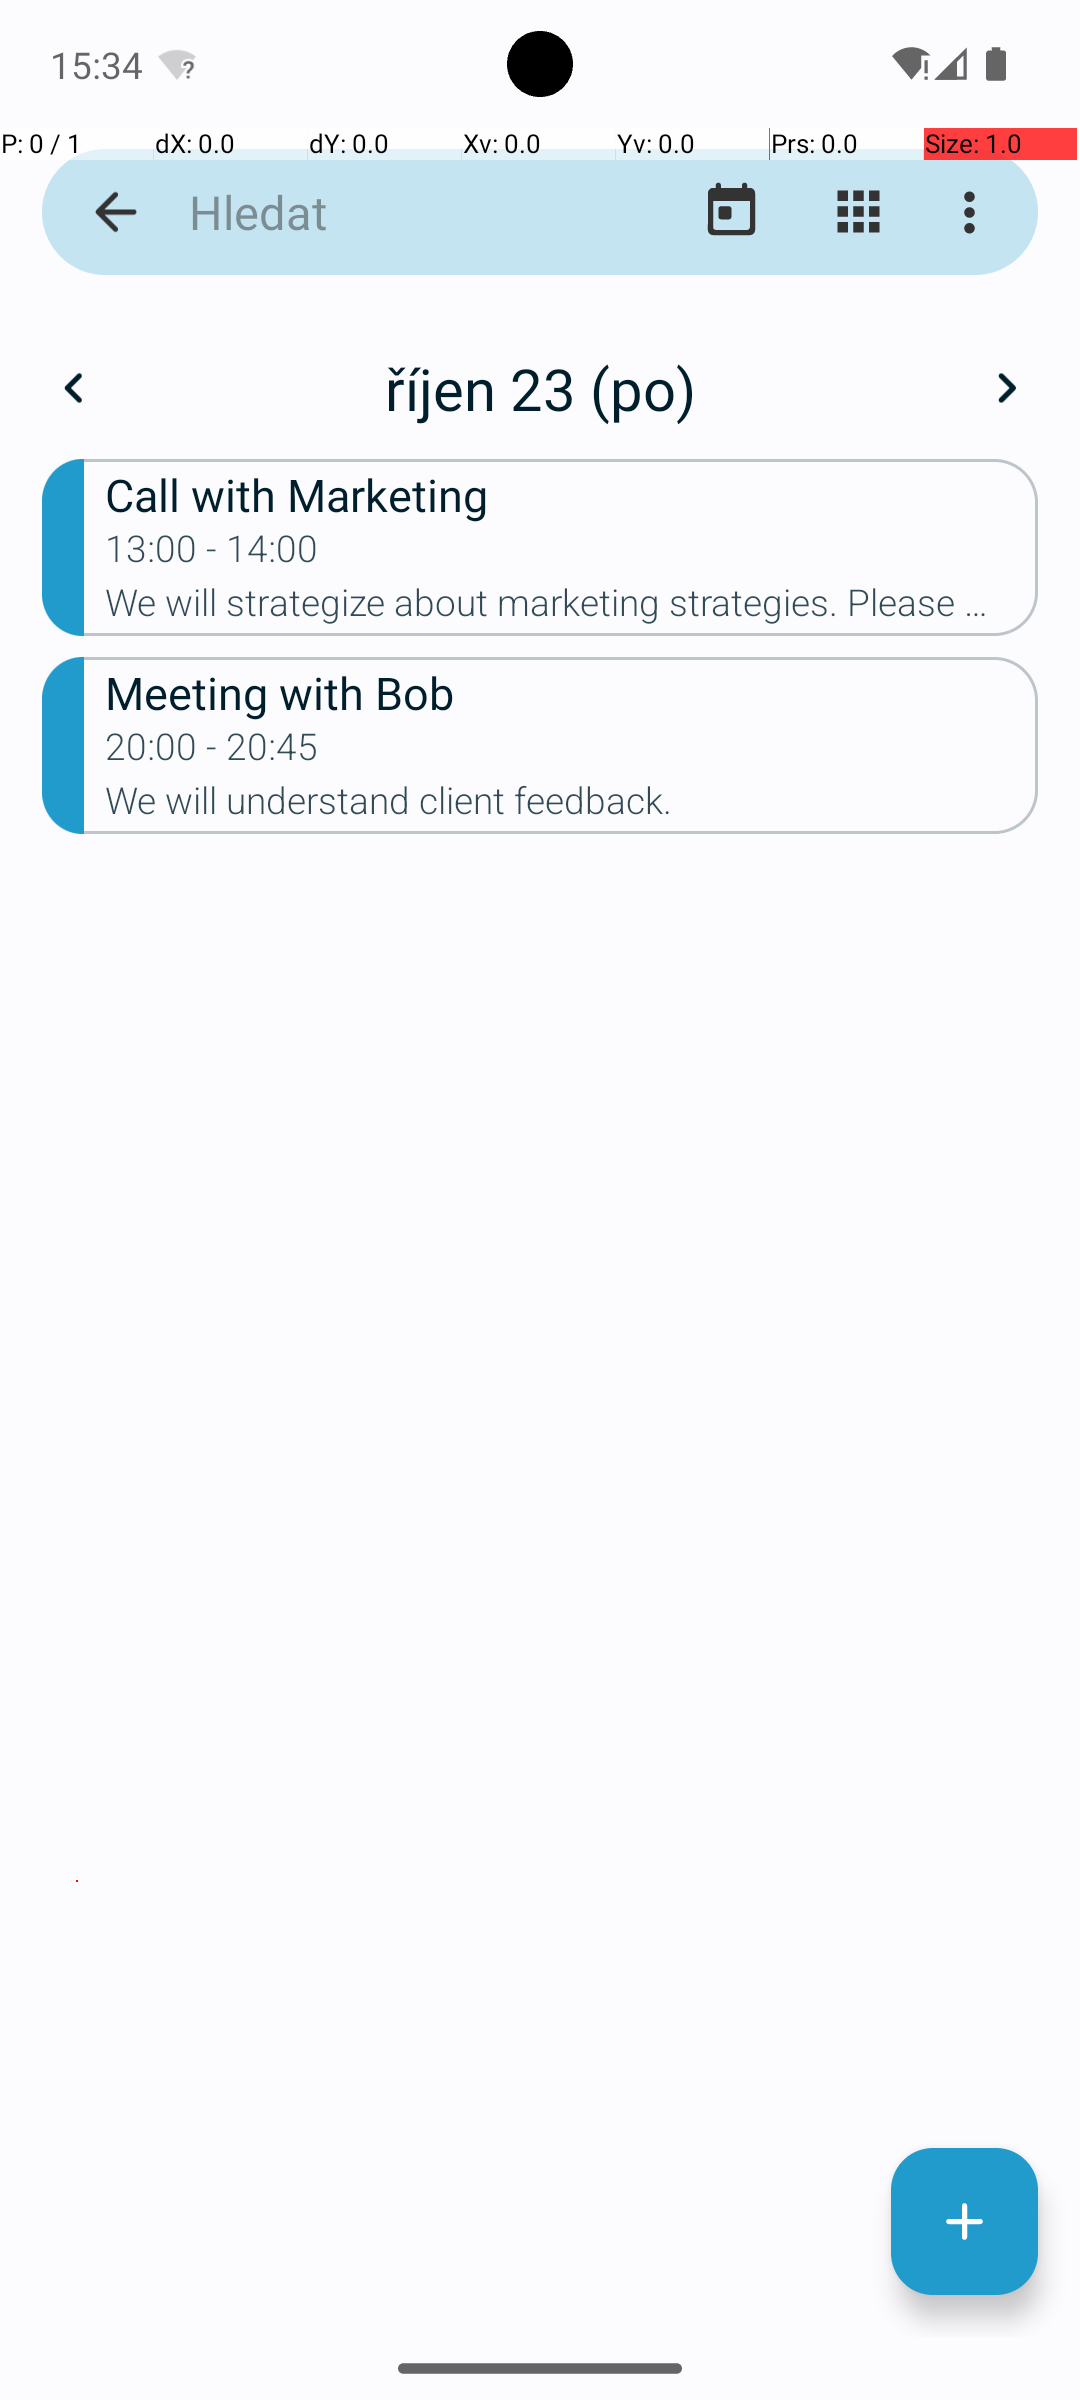 The image size is (1080, 2400). I want to click on Nová událost, so click(964, 2222).